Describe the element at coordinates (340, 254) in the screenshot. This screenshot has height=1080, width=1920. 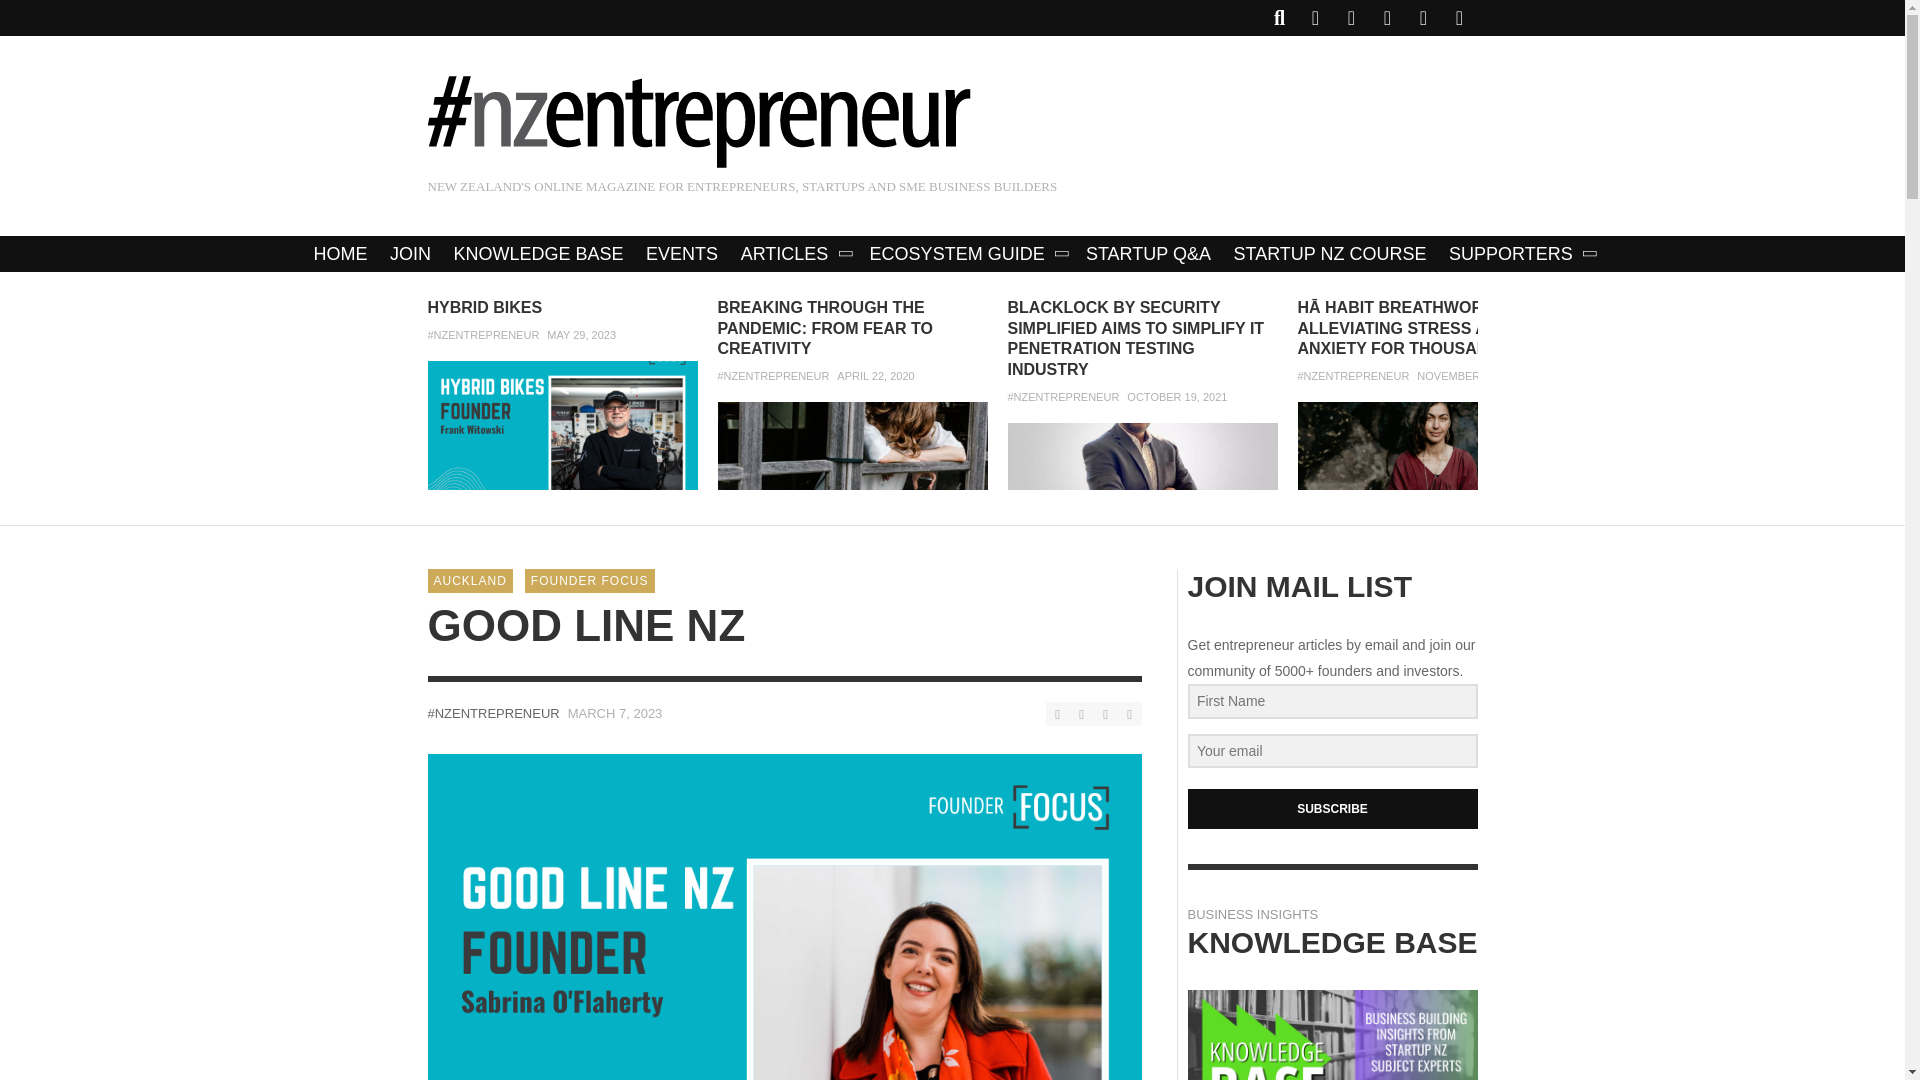
I see `HOME` at that location.